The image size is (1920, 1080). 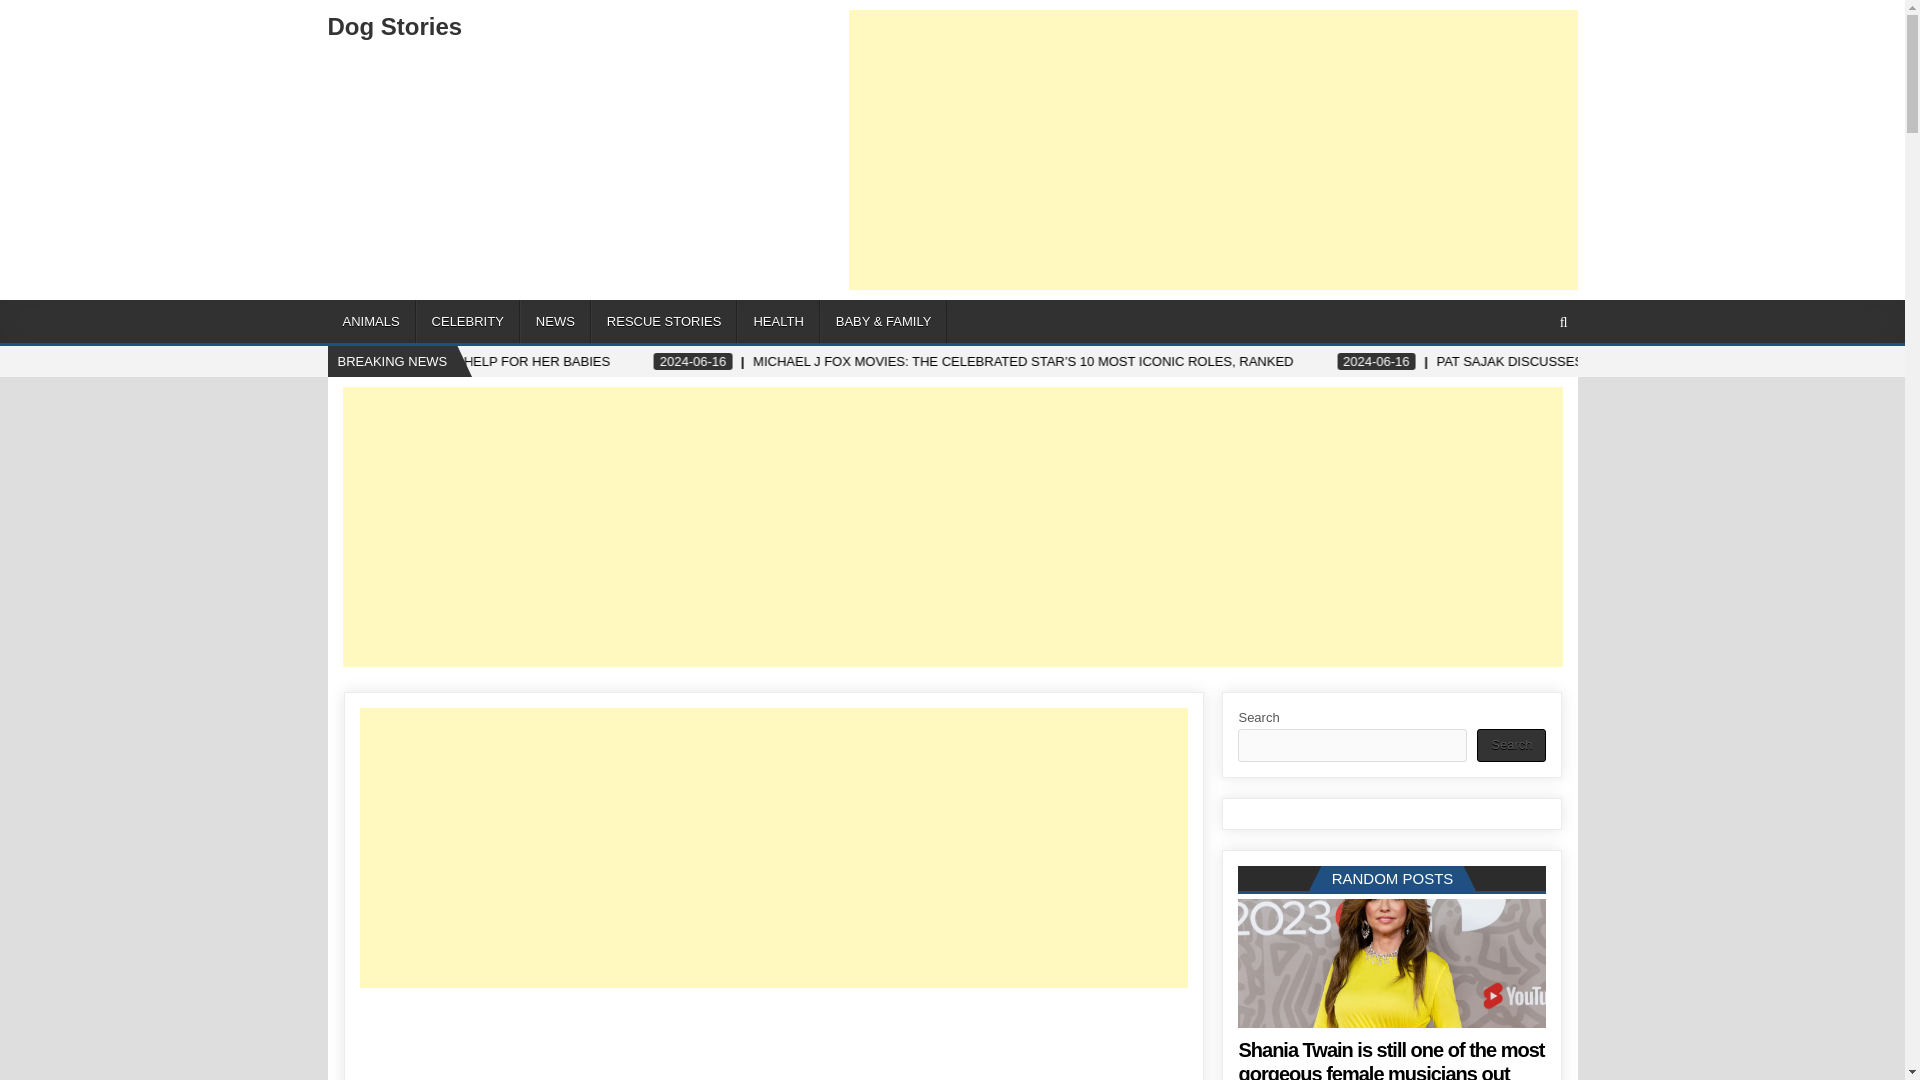 What do you see at coordinates (556, 322) in the screenshot?
I see `NEWS` at bounding box center [556, 322].